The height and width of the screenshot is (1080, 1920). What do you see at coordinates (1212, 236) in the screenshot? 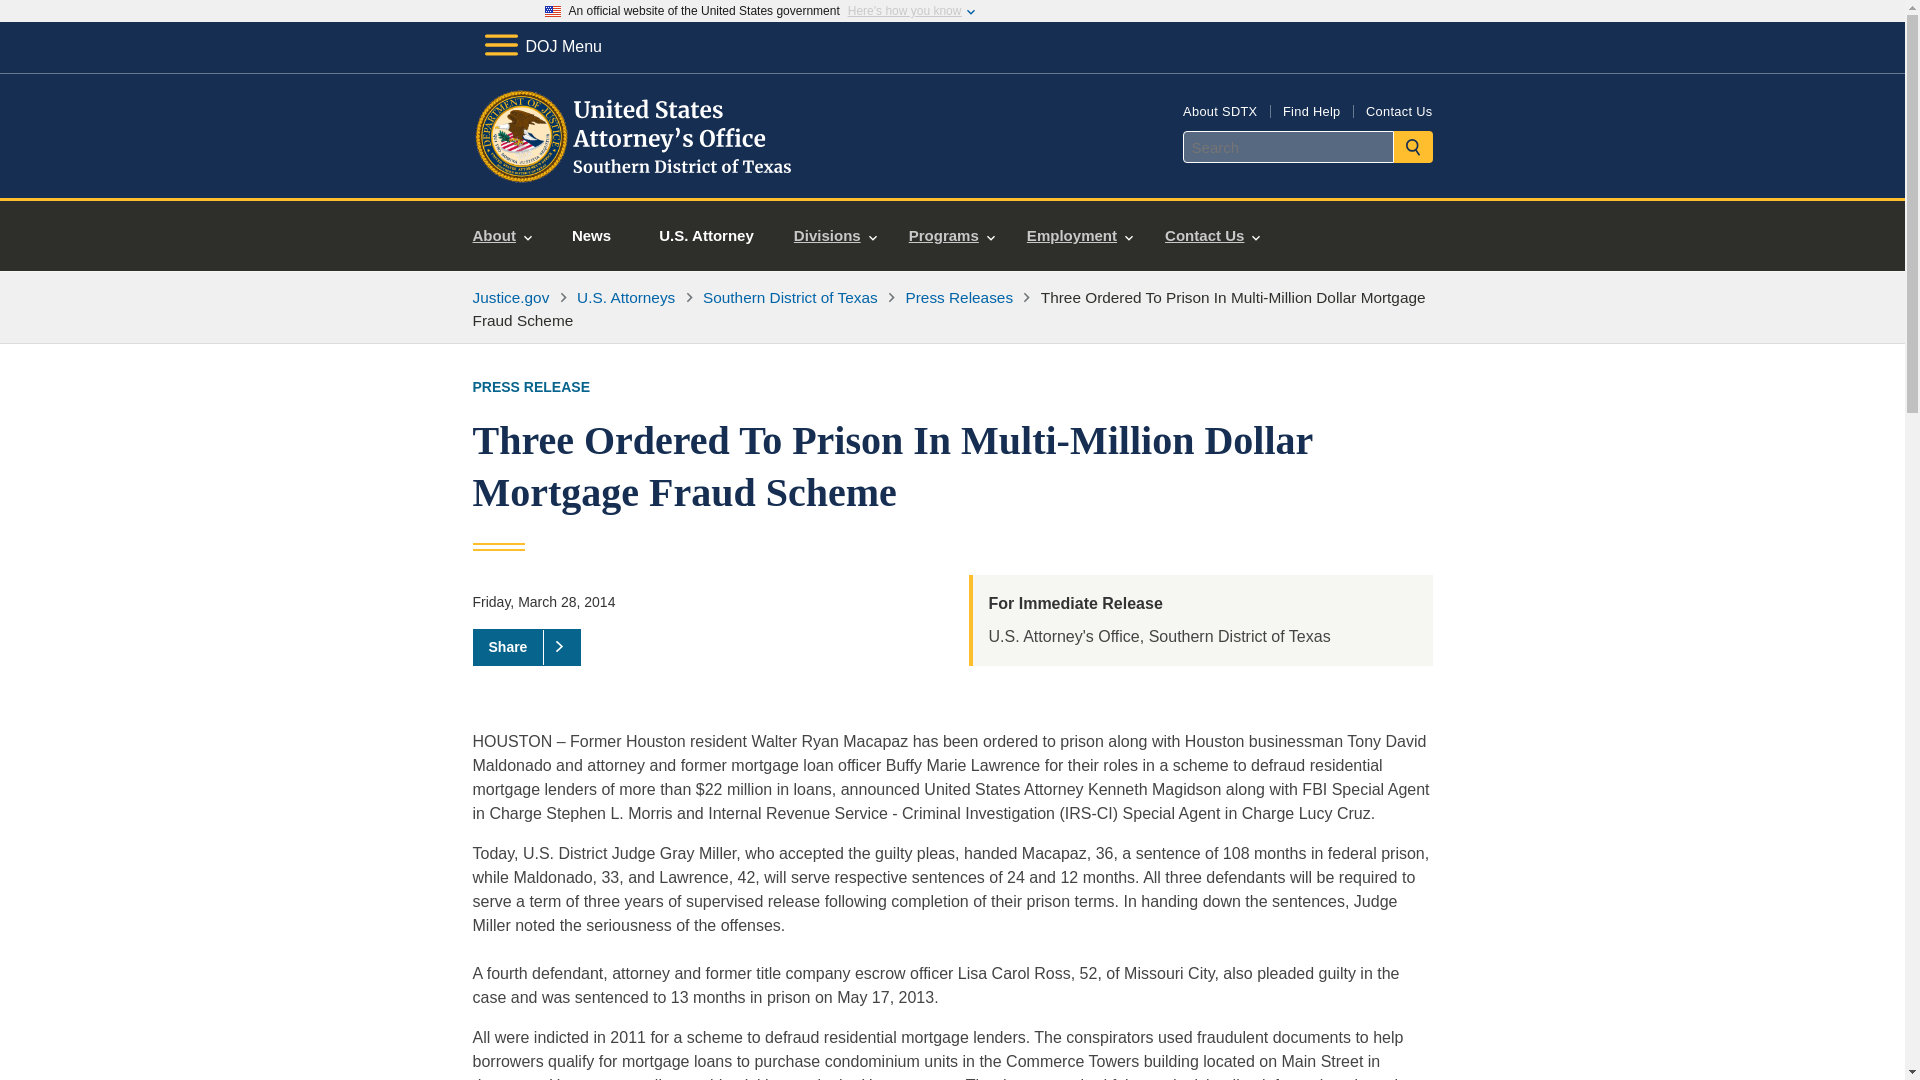
I see `Contact Us` at bounding box center [1212, 236].